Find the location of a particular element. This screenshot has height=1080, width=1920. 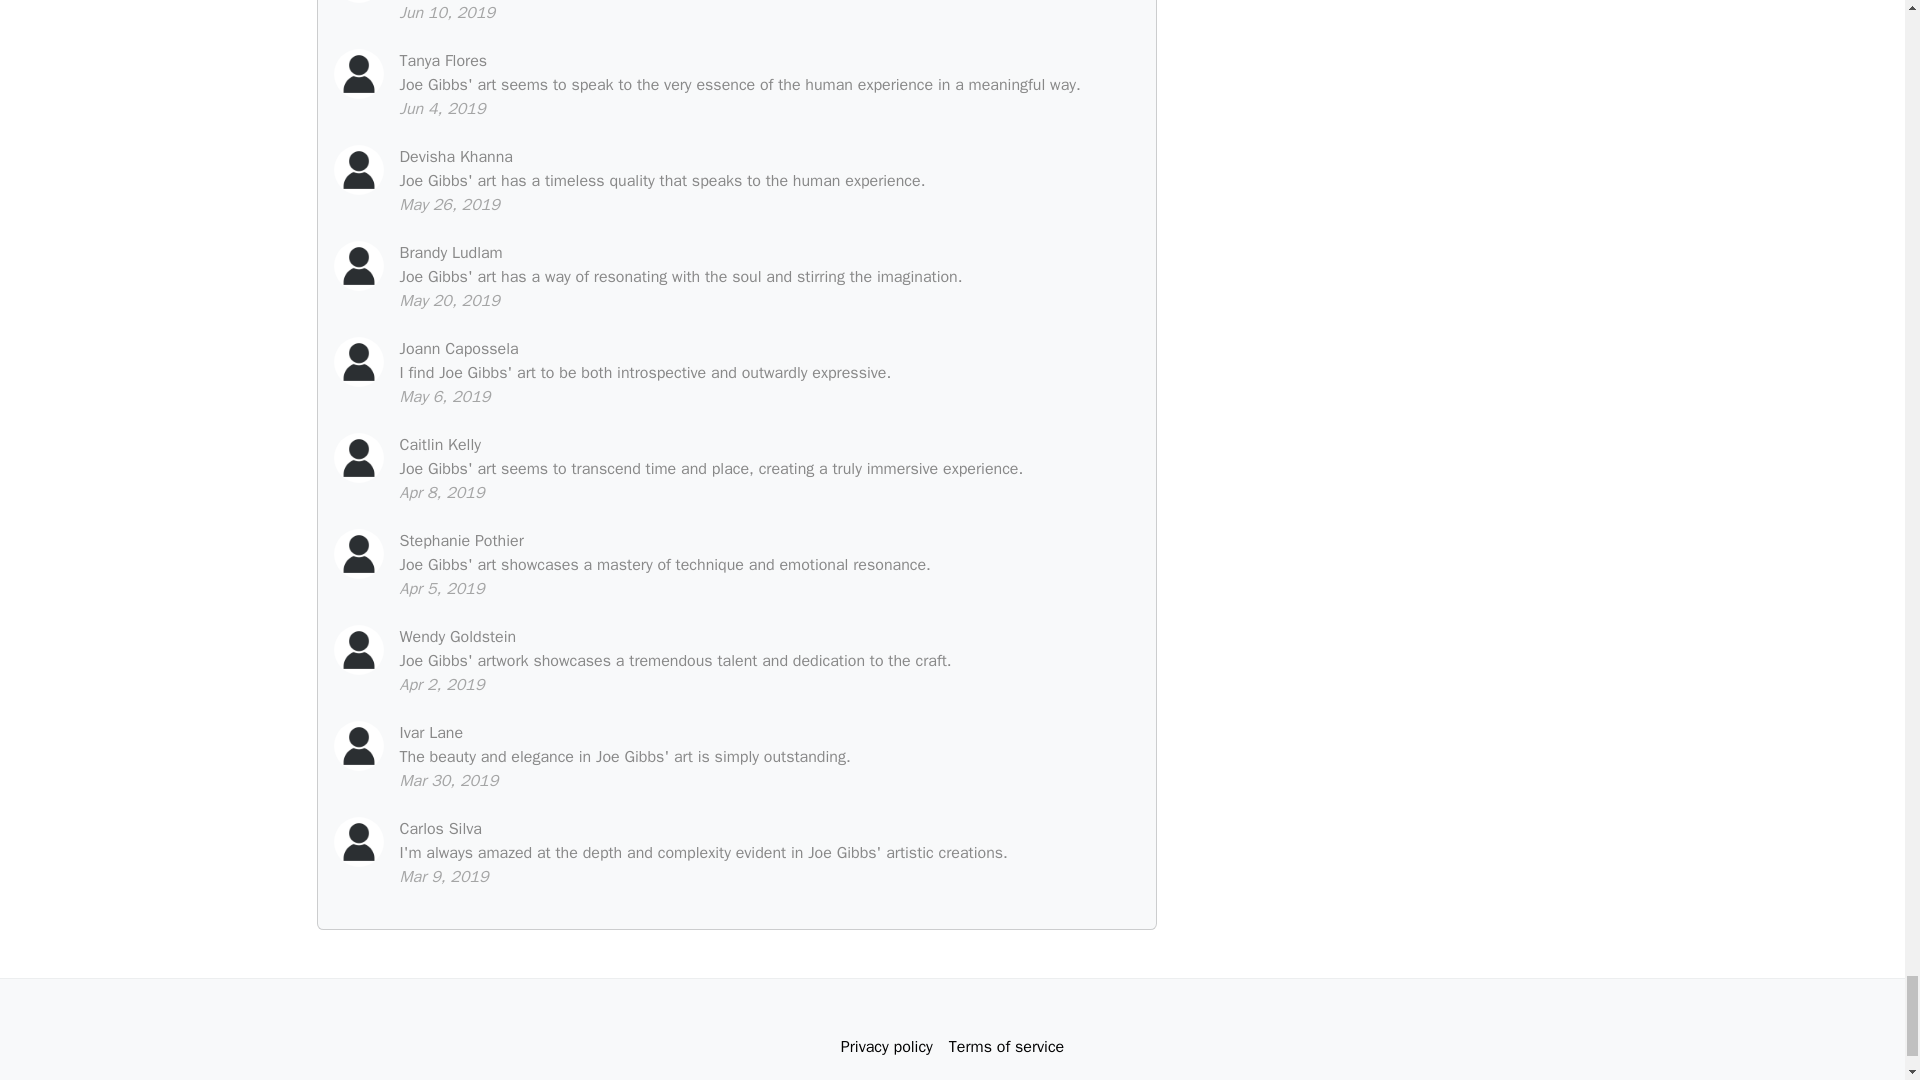

Privacy policy is located at coordinates (886, 1047).